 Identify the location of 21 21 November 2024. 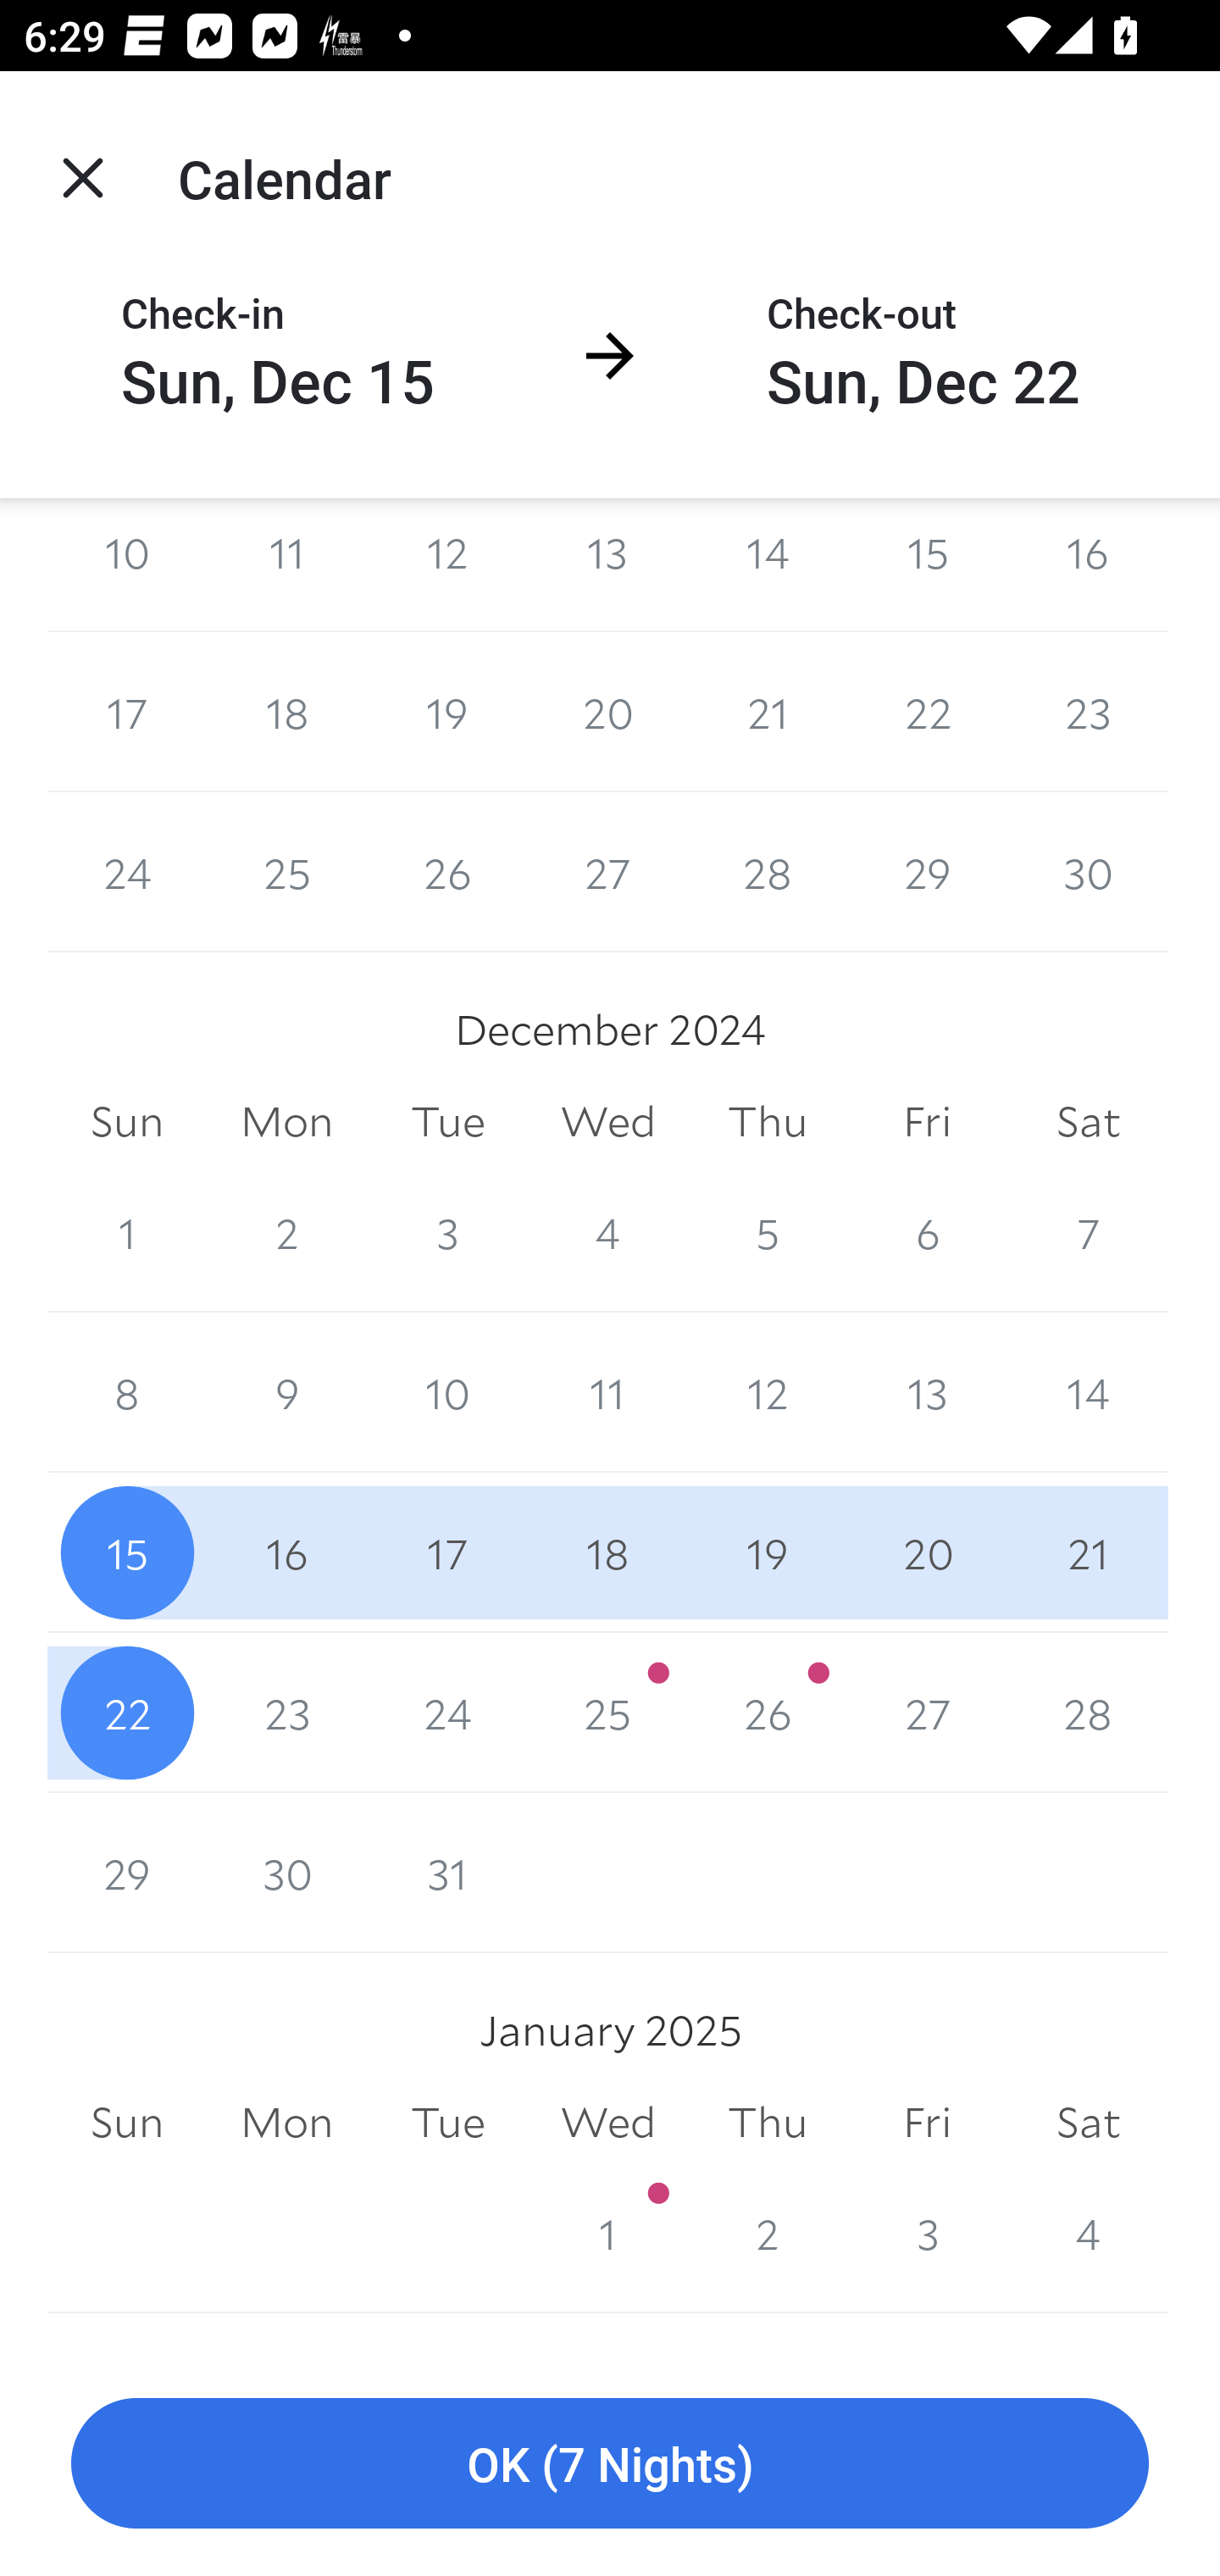
(768, 712).